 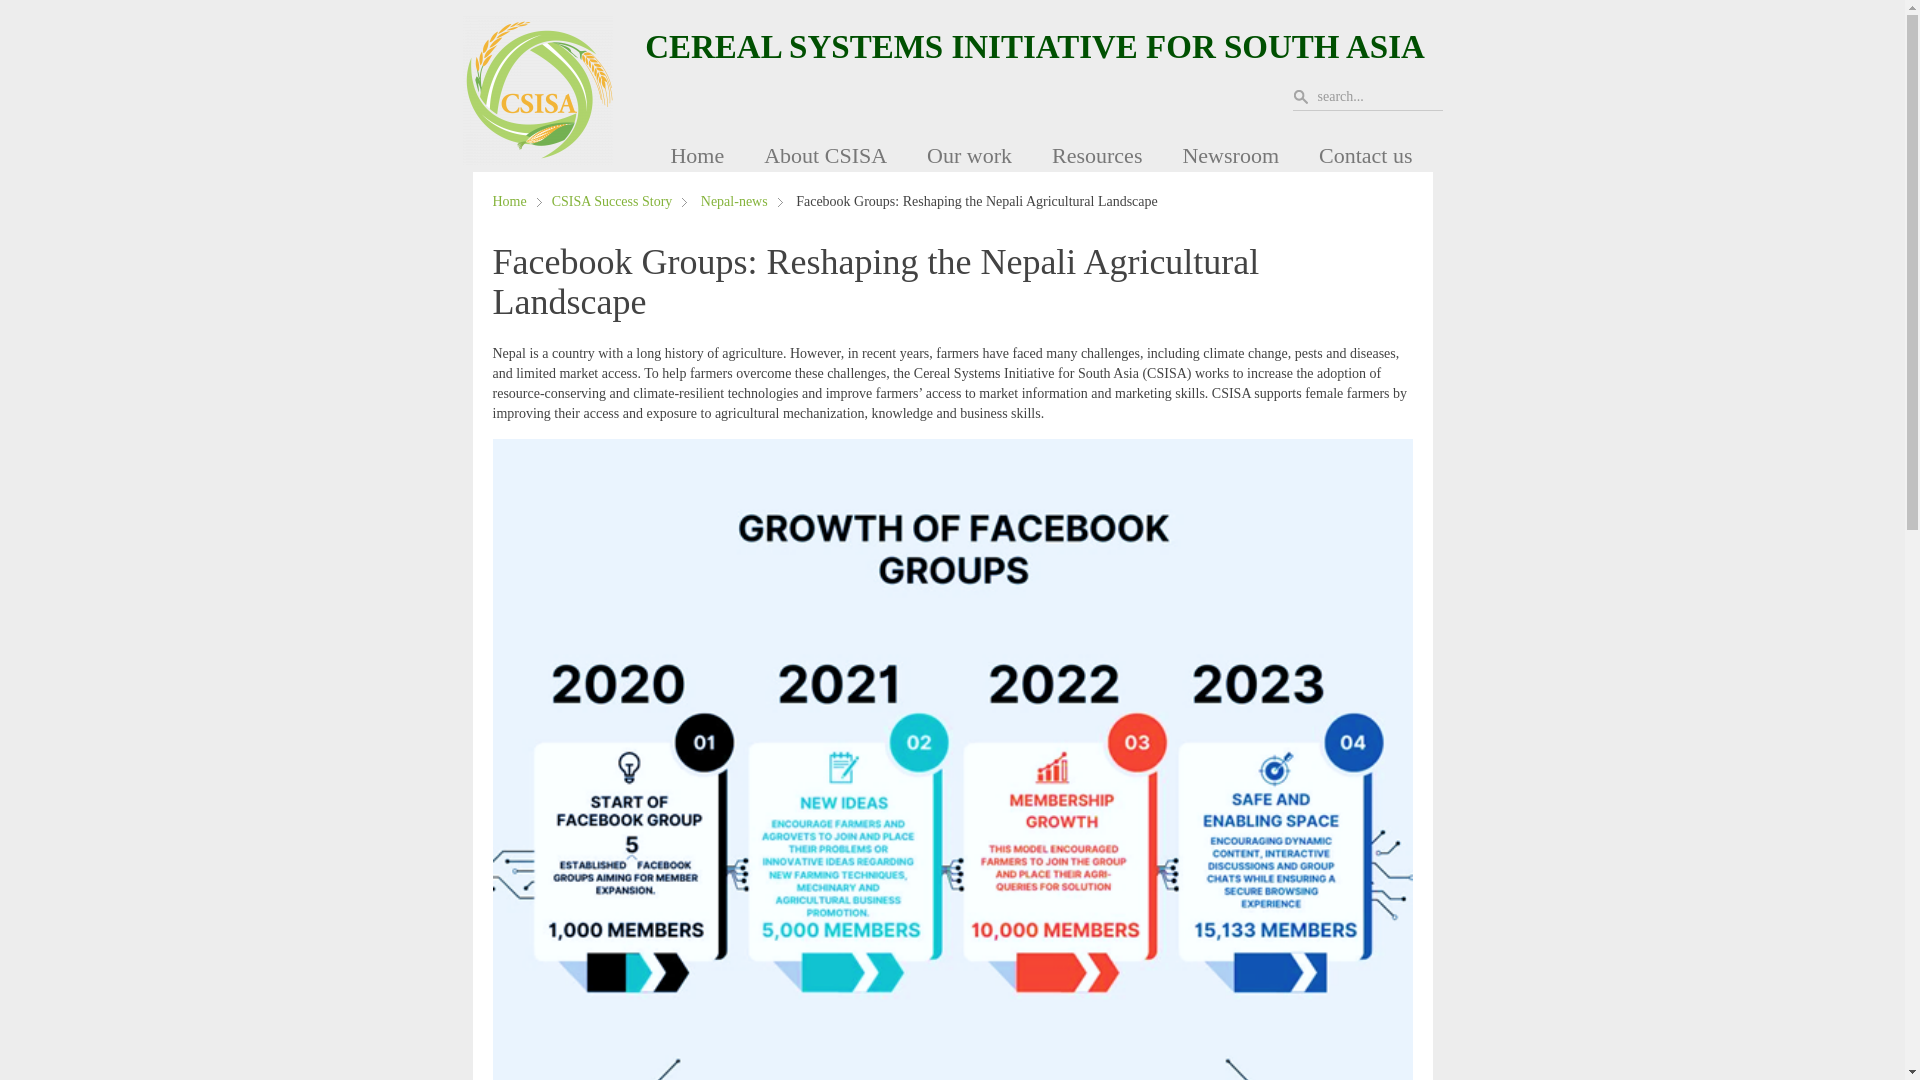 What do you see at coordinates (742, 202) in the screenshot?
I see `Nepal-news` at bounding box center [742, 202].